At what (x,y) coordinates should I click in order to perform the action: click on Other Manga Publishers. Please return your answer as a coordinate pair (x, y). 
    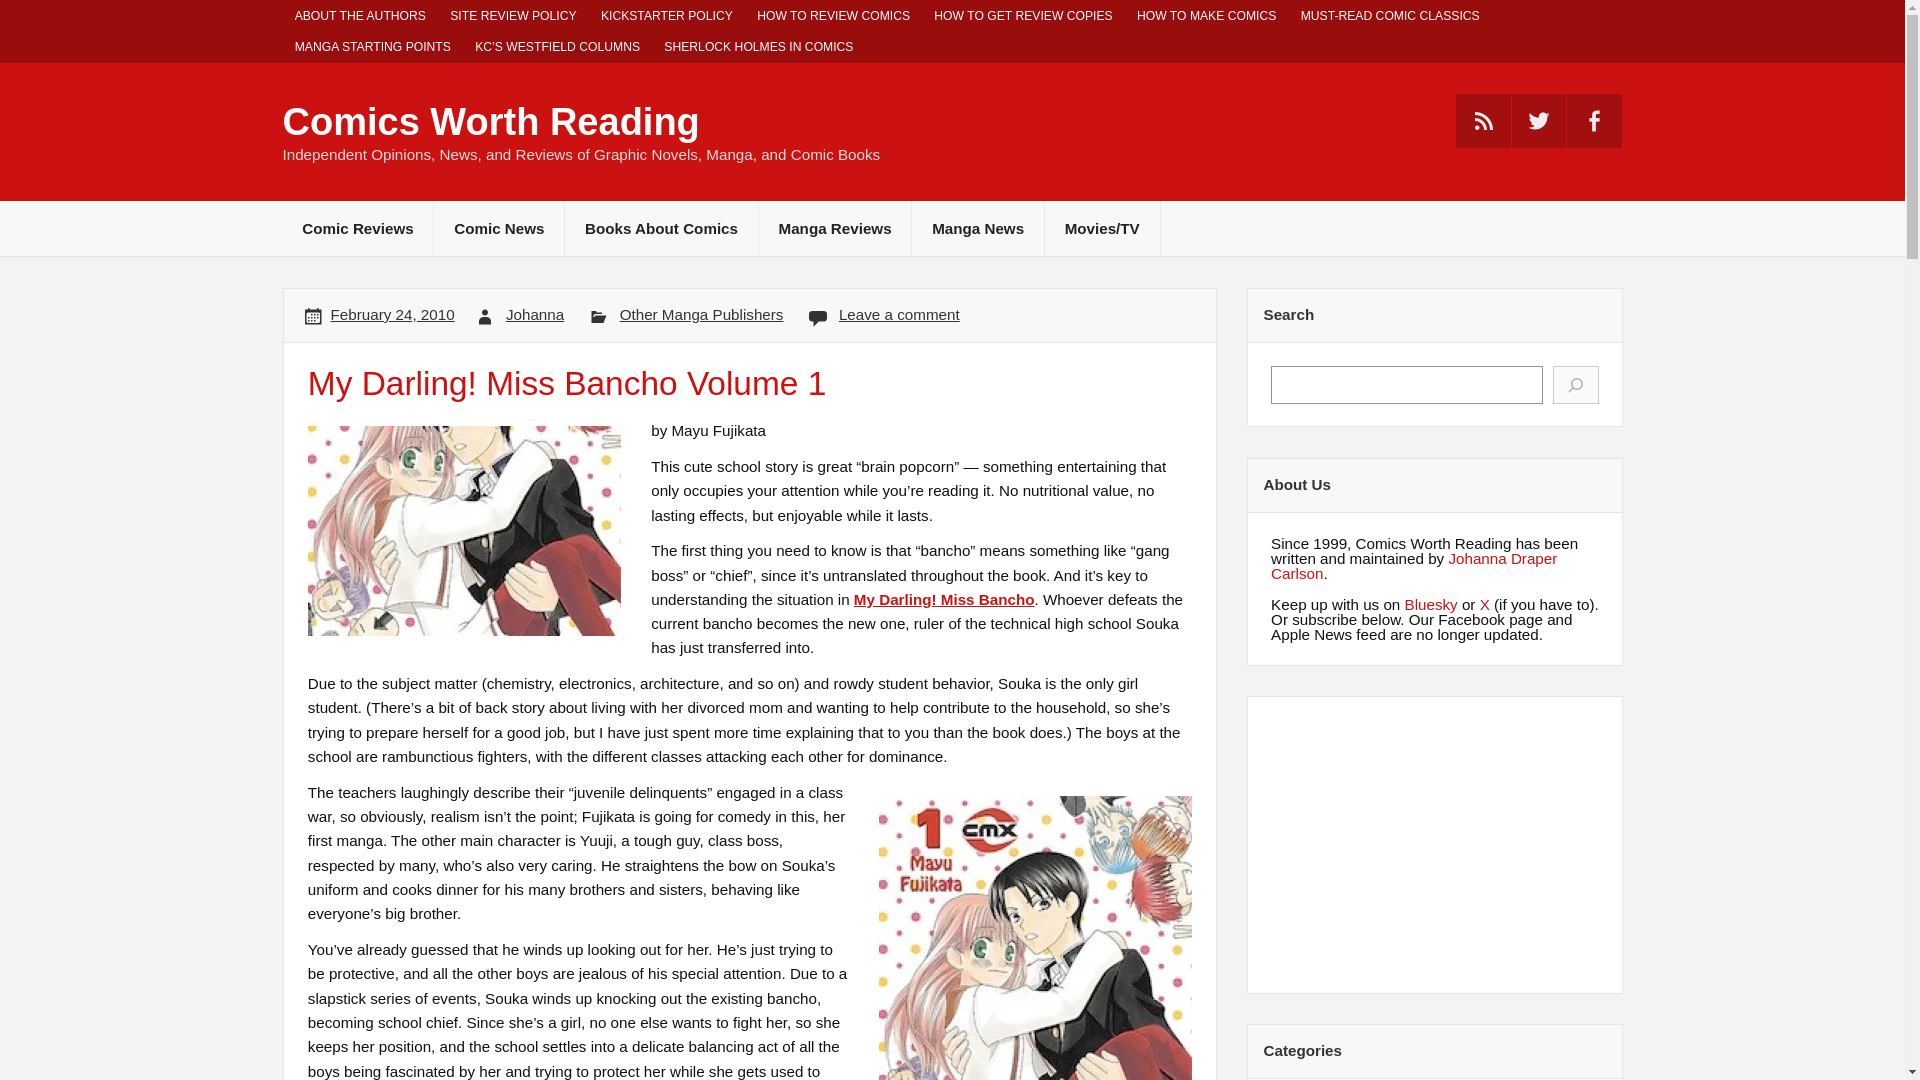
    Looking at the image, I should click on (702, 314).